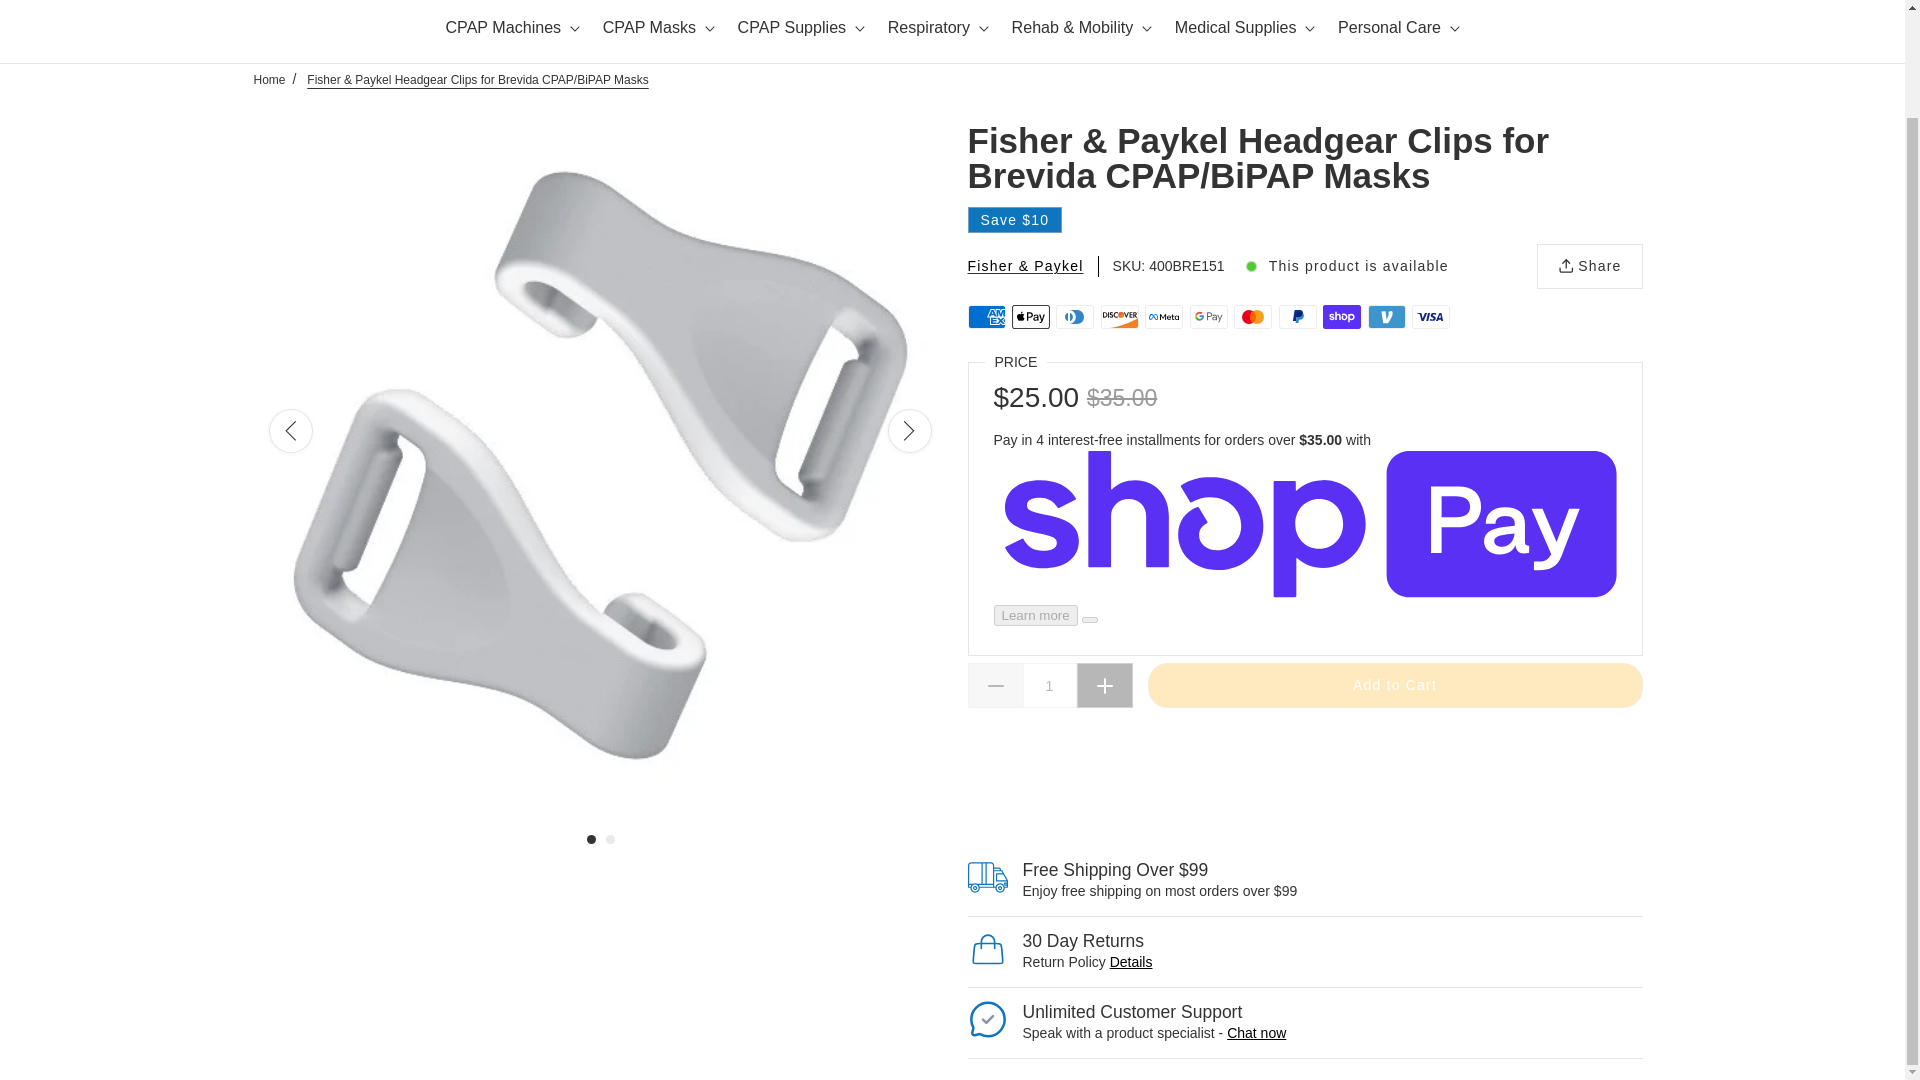 This screenshot has width=1920, height=1080. What do you see at coordinates (1252, 316) in the screenshot?
I see `Mastercard` at bounding box center [1252, 316].